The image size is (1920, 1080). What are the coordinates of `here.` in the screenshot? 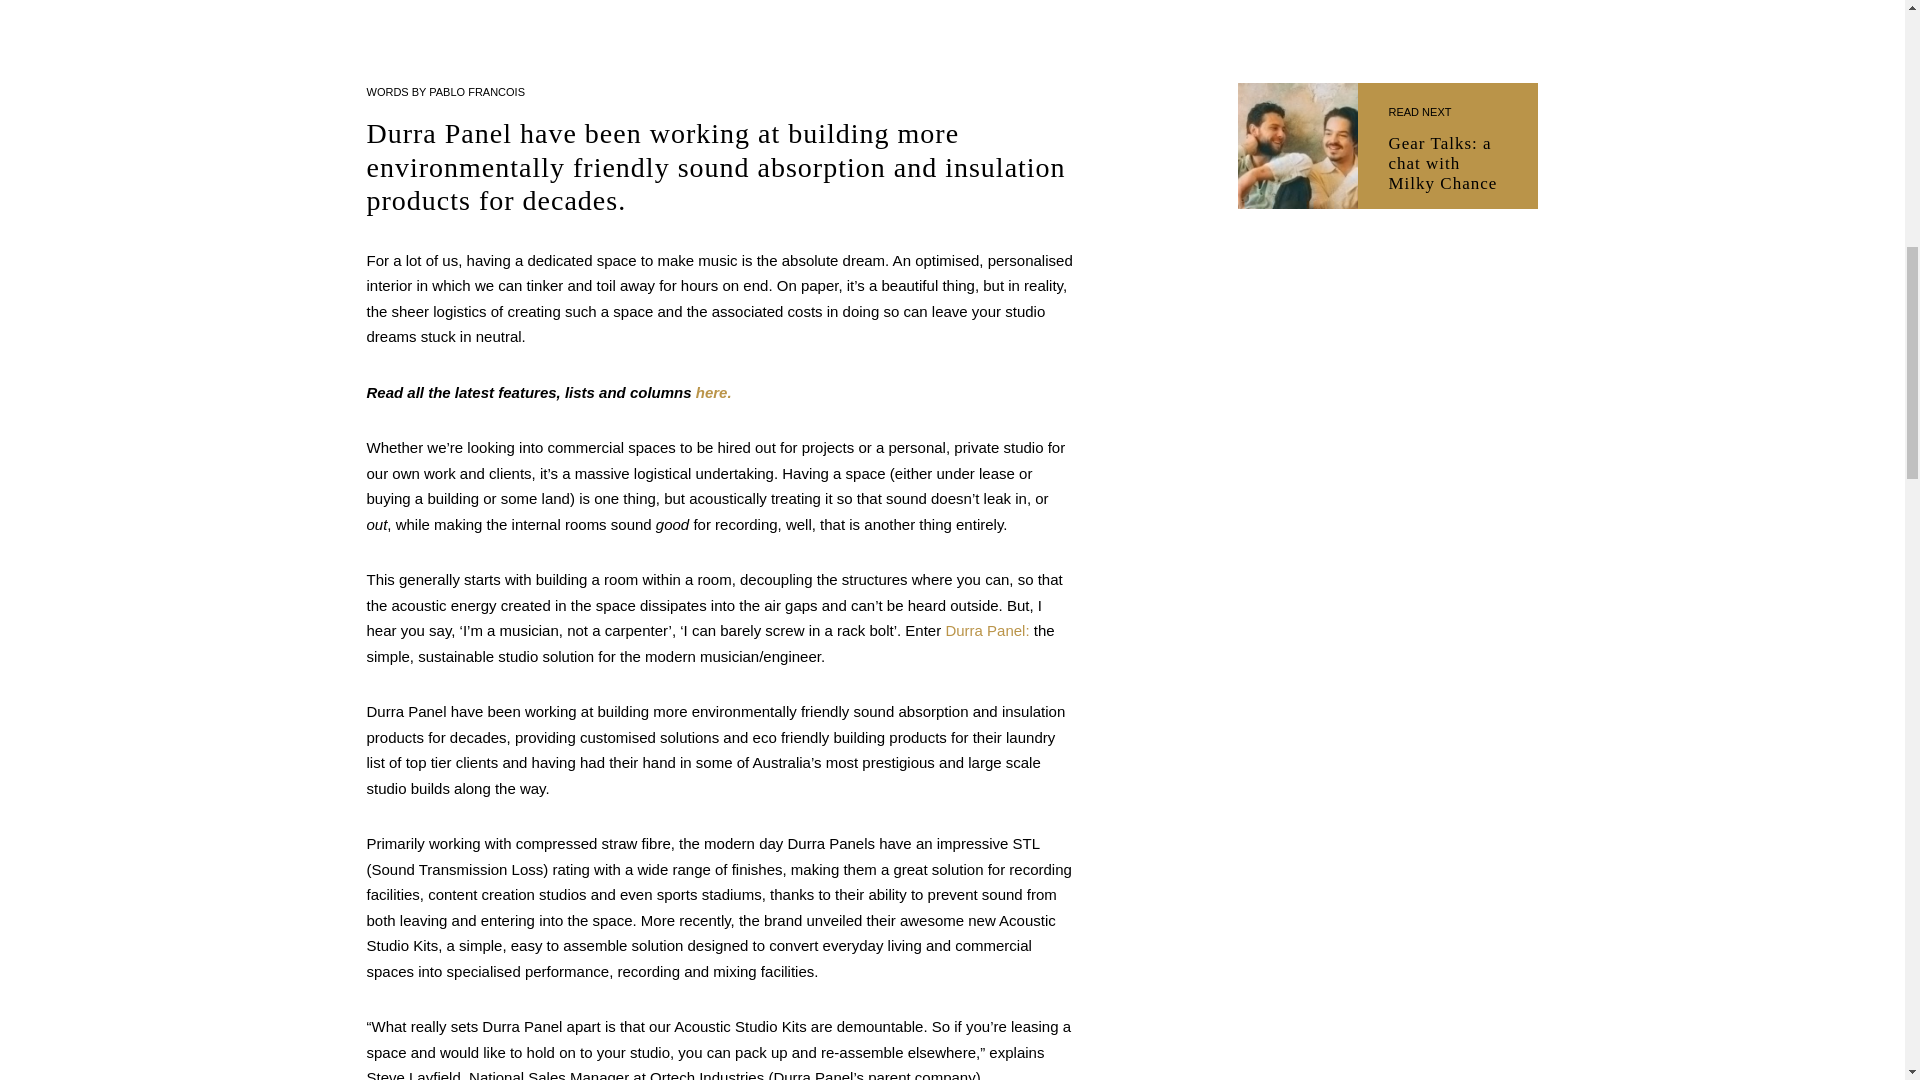 It's located at (1448, 146).